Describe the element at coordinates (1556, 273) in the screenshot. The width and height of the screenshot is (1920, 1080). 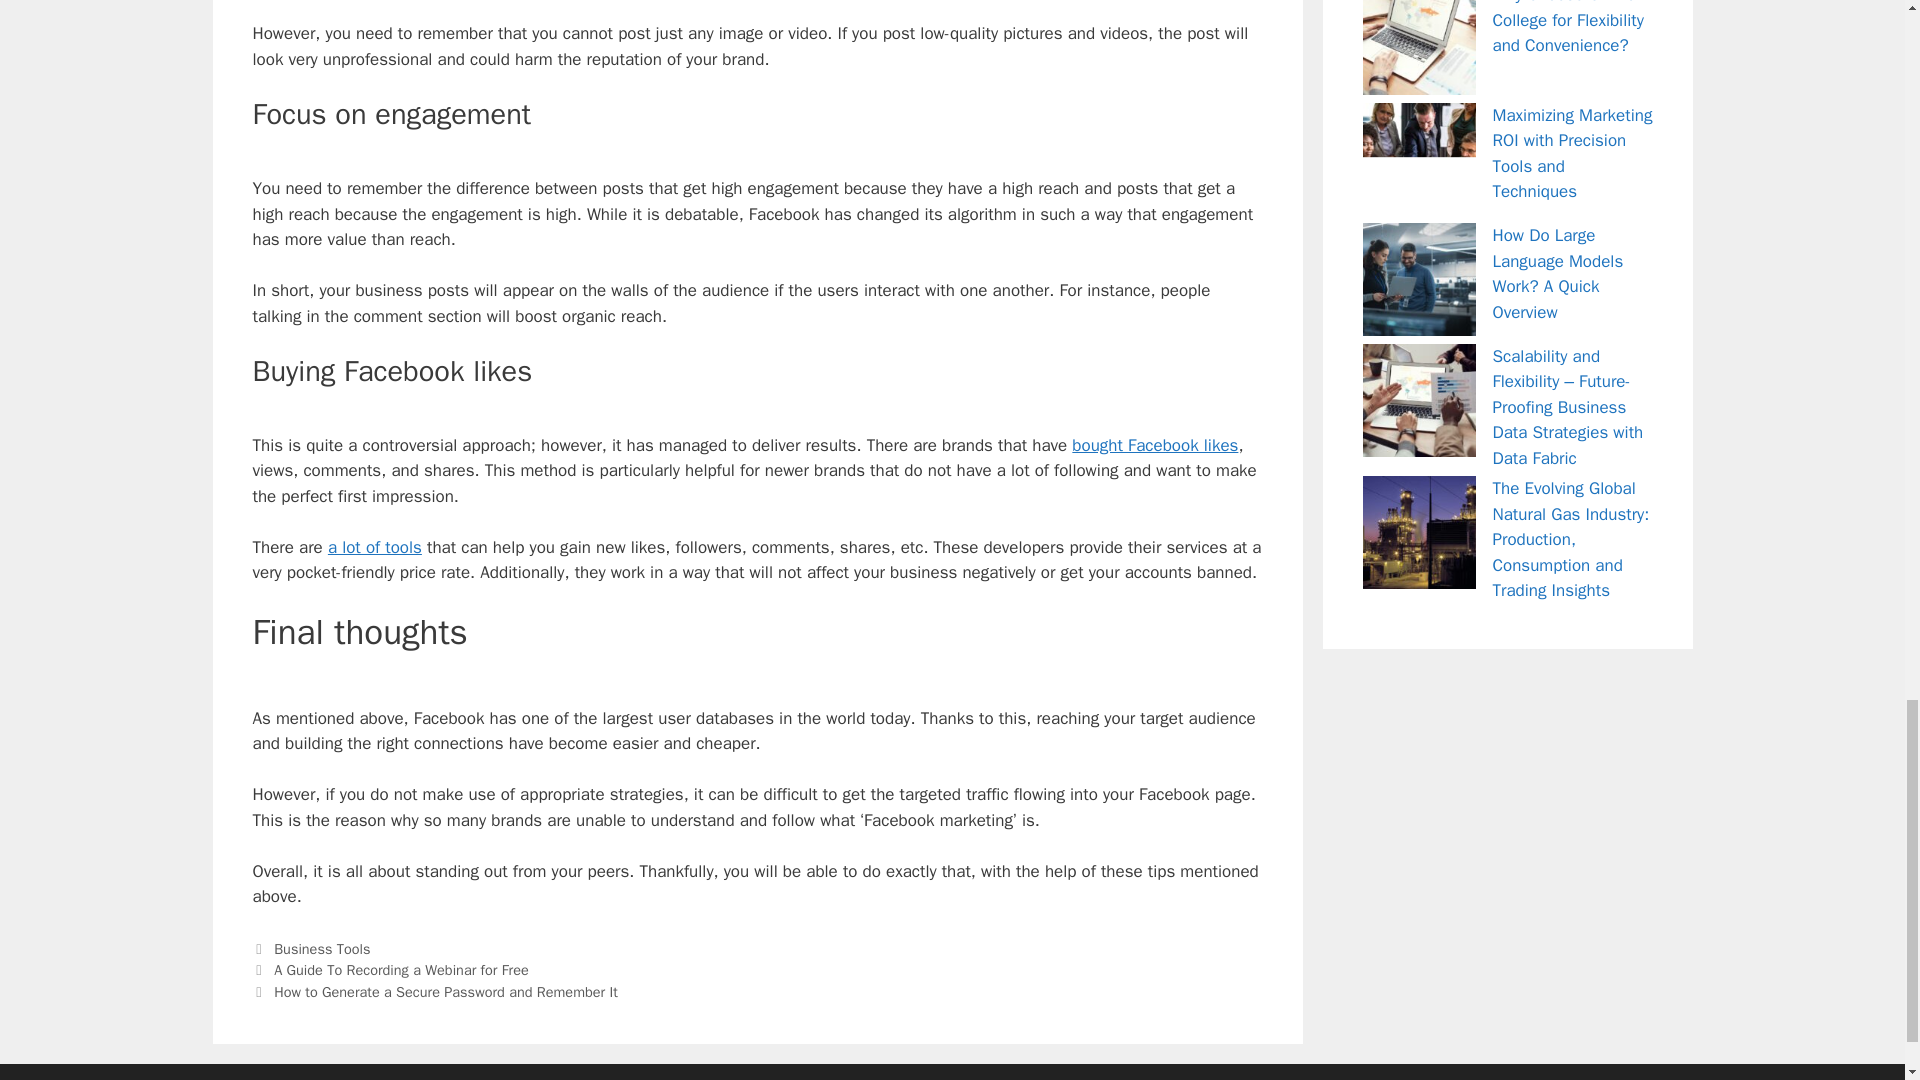
I see `How Do Large Language Models Work? A Quick Overview` at that location.